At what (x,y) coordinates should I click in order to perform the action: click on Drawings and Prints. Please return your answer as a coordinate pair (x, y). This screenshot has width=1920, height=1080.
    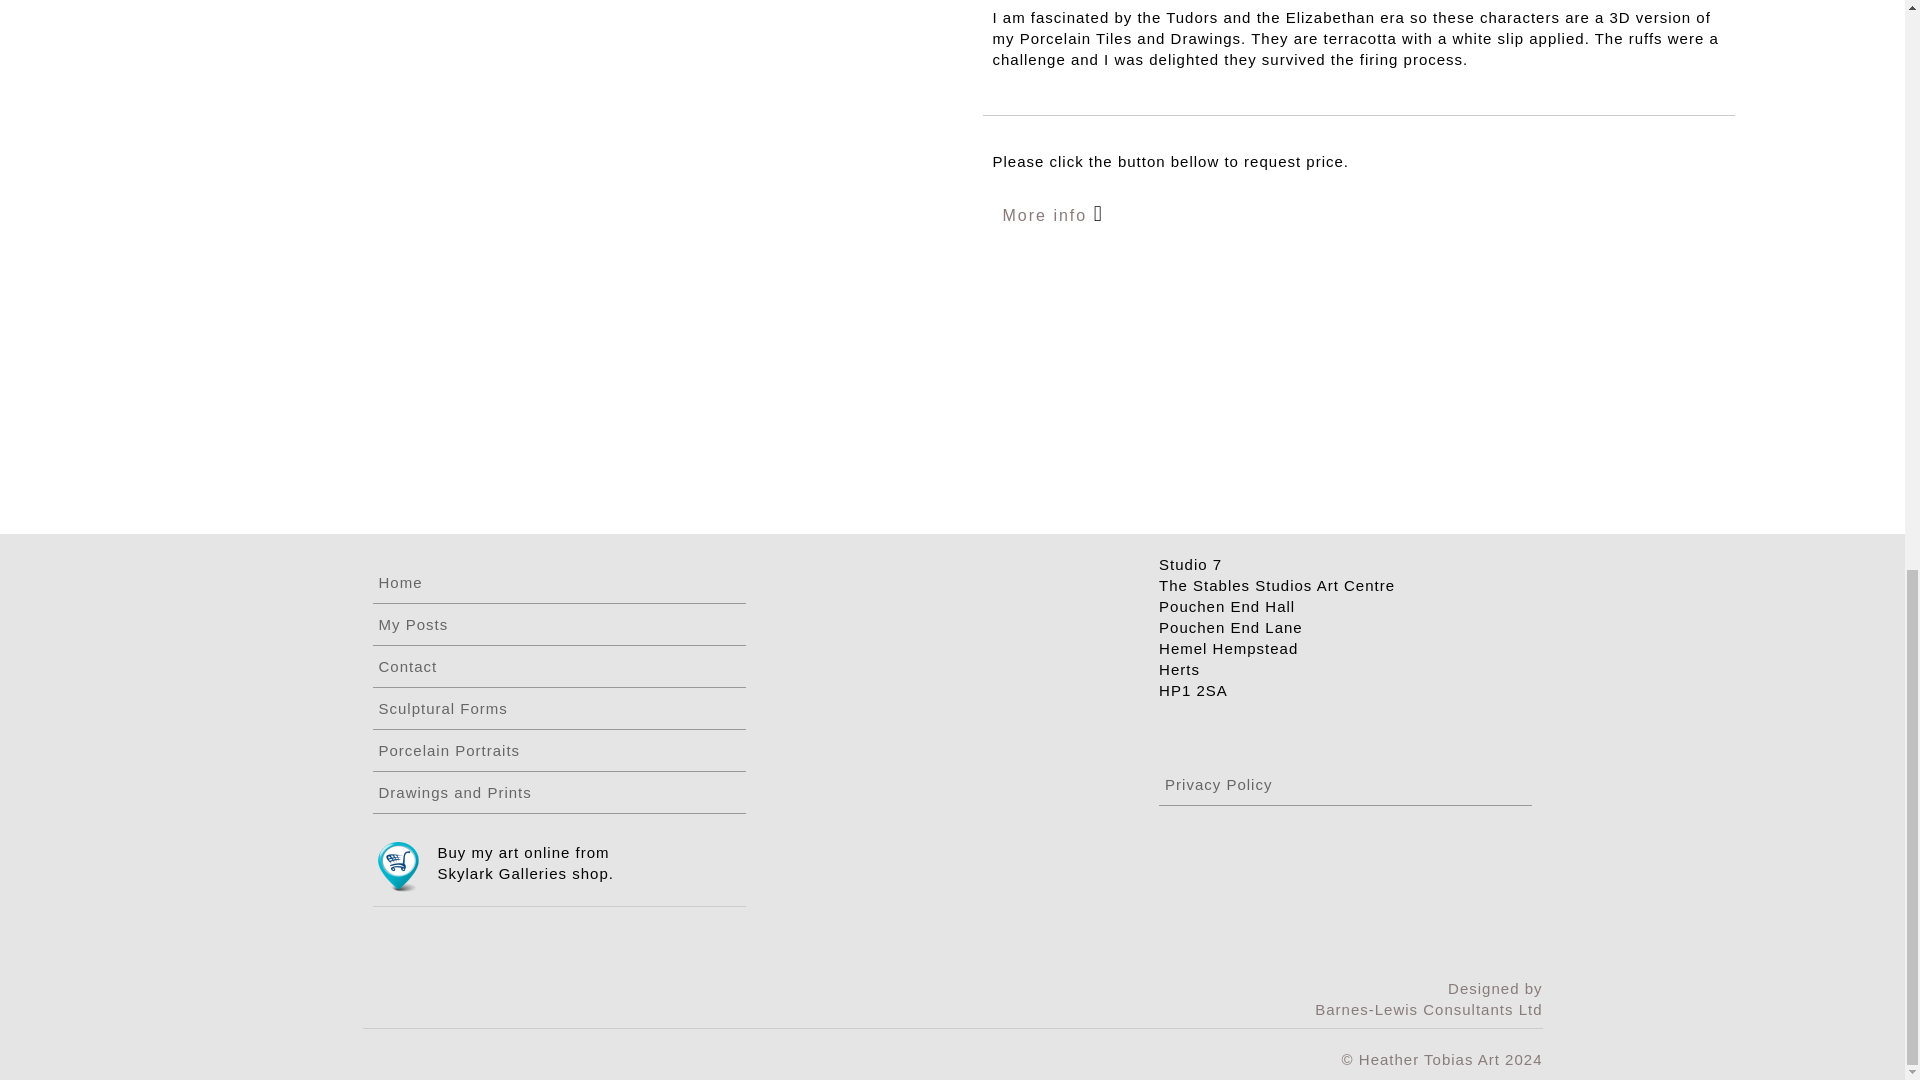
    Looking at the image, I should click on (558, 792).